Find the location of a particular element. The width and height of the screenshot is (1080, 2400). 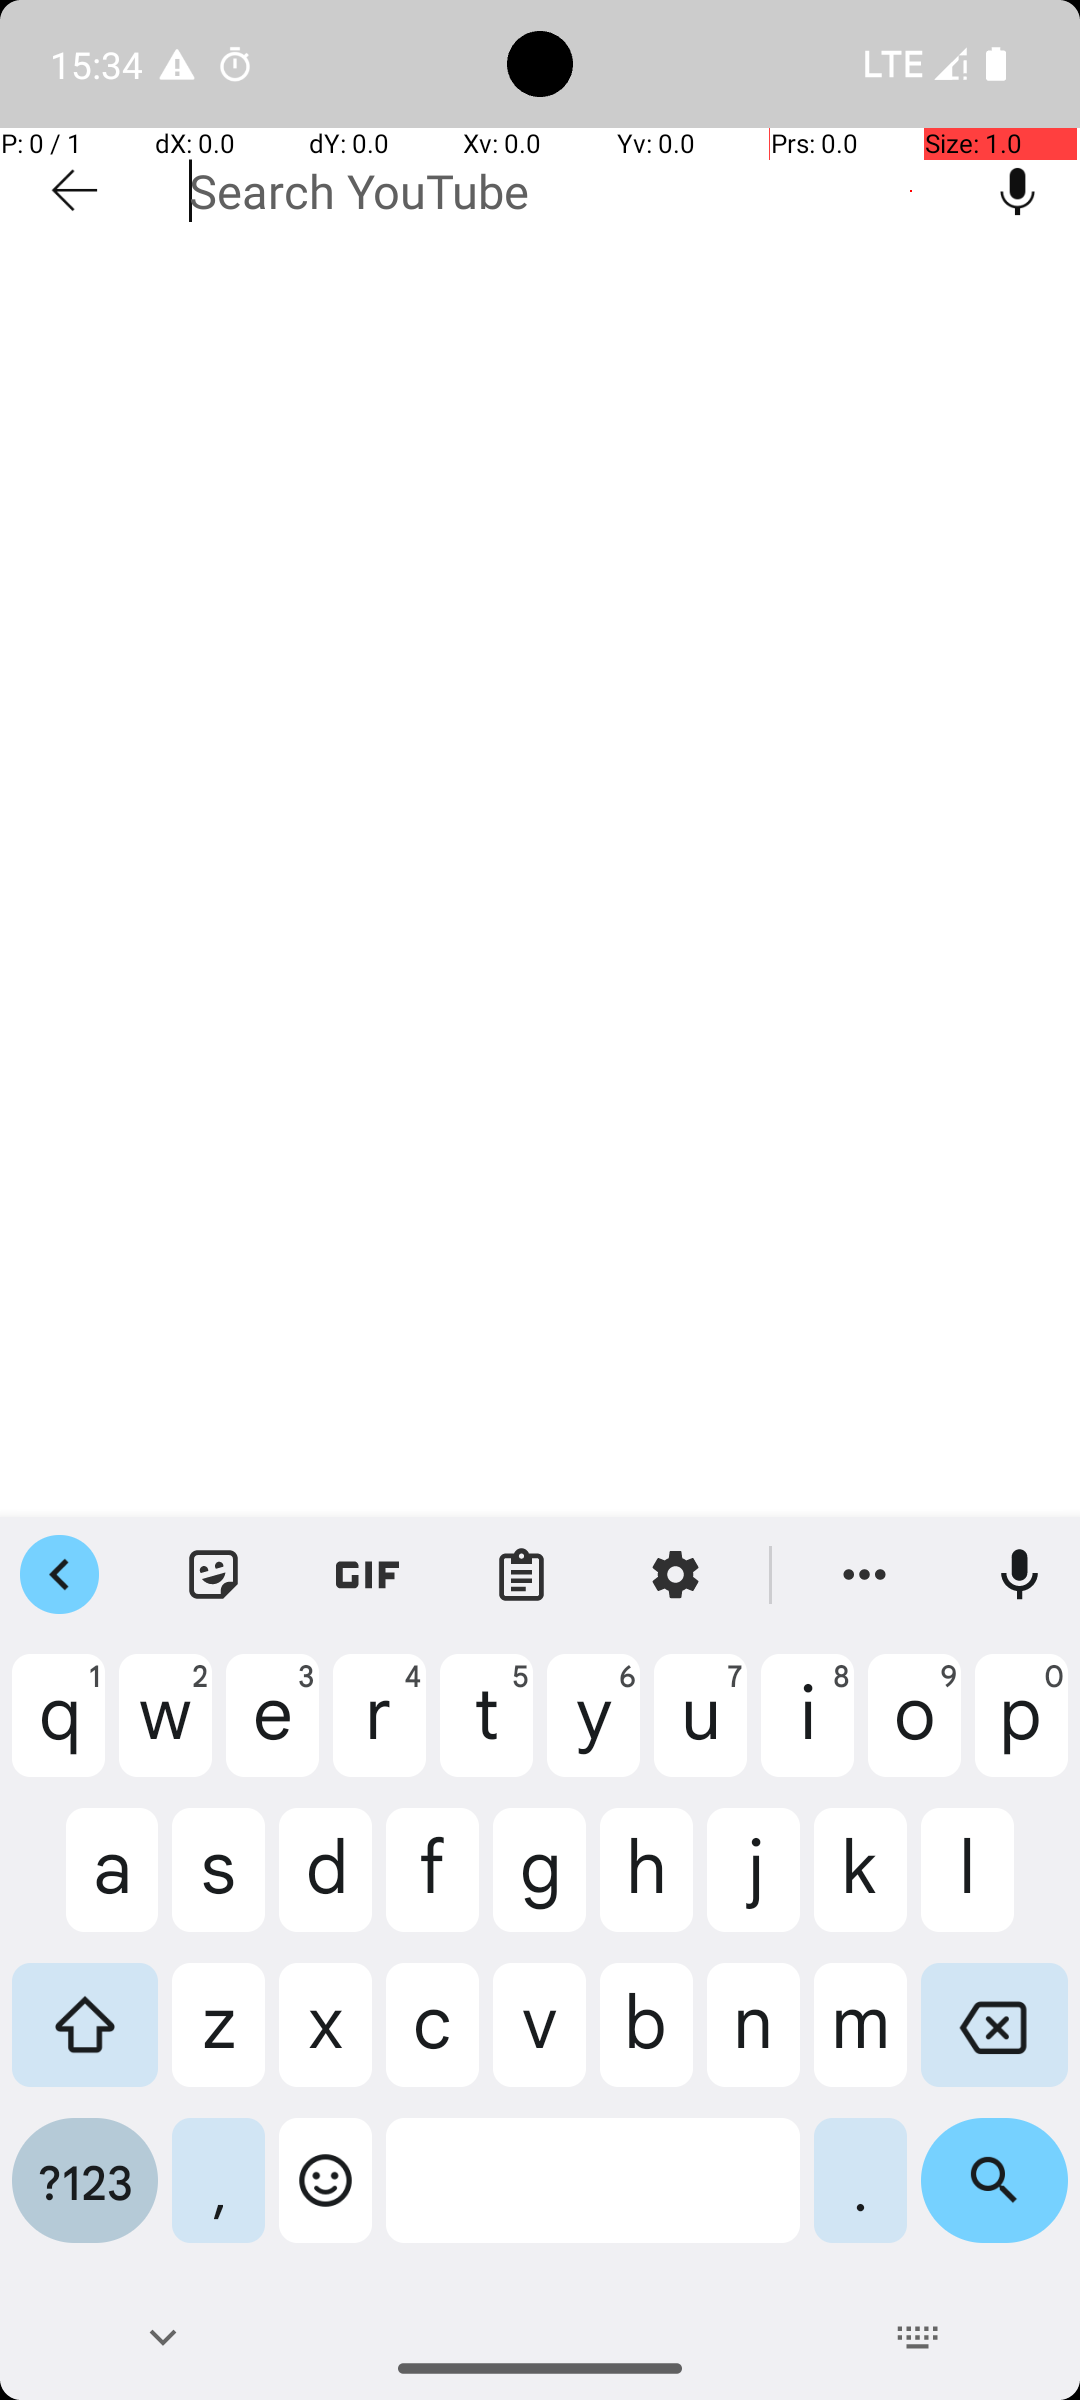

Voice input is located at coordinates (1020, 1575).